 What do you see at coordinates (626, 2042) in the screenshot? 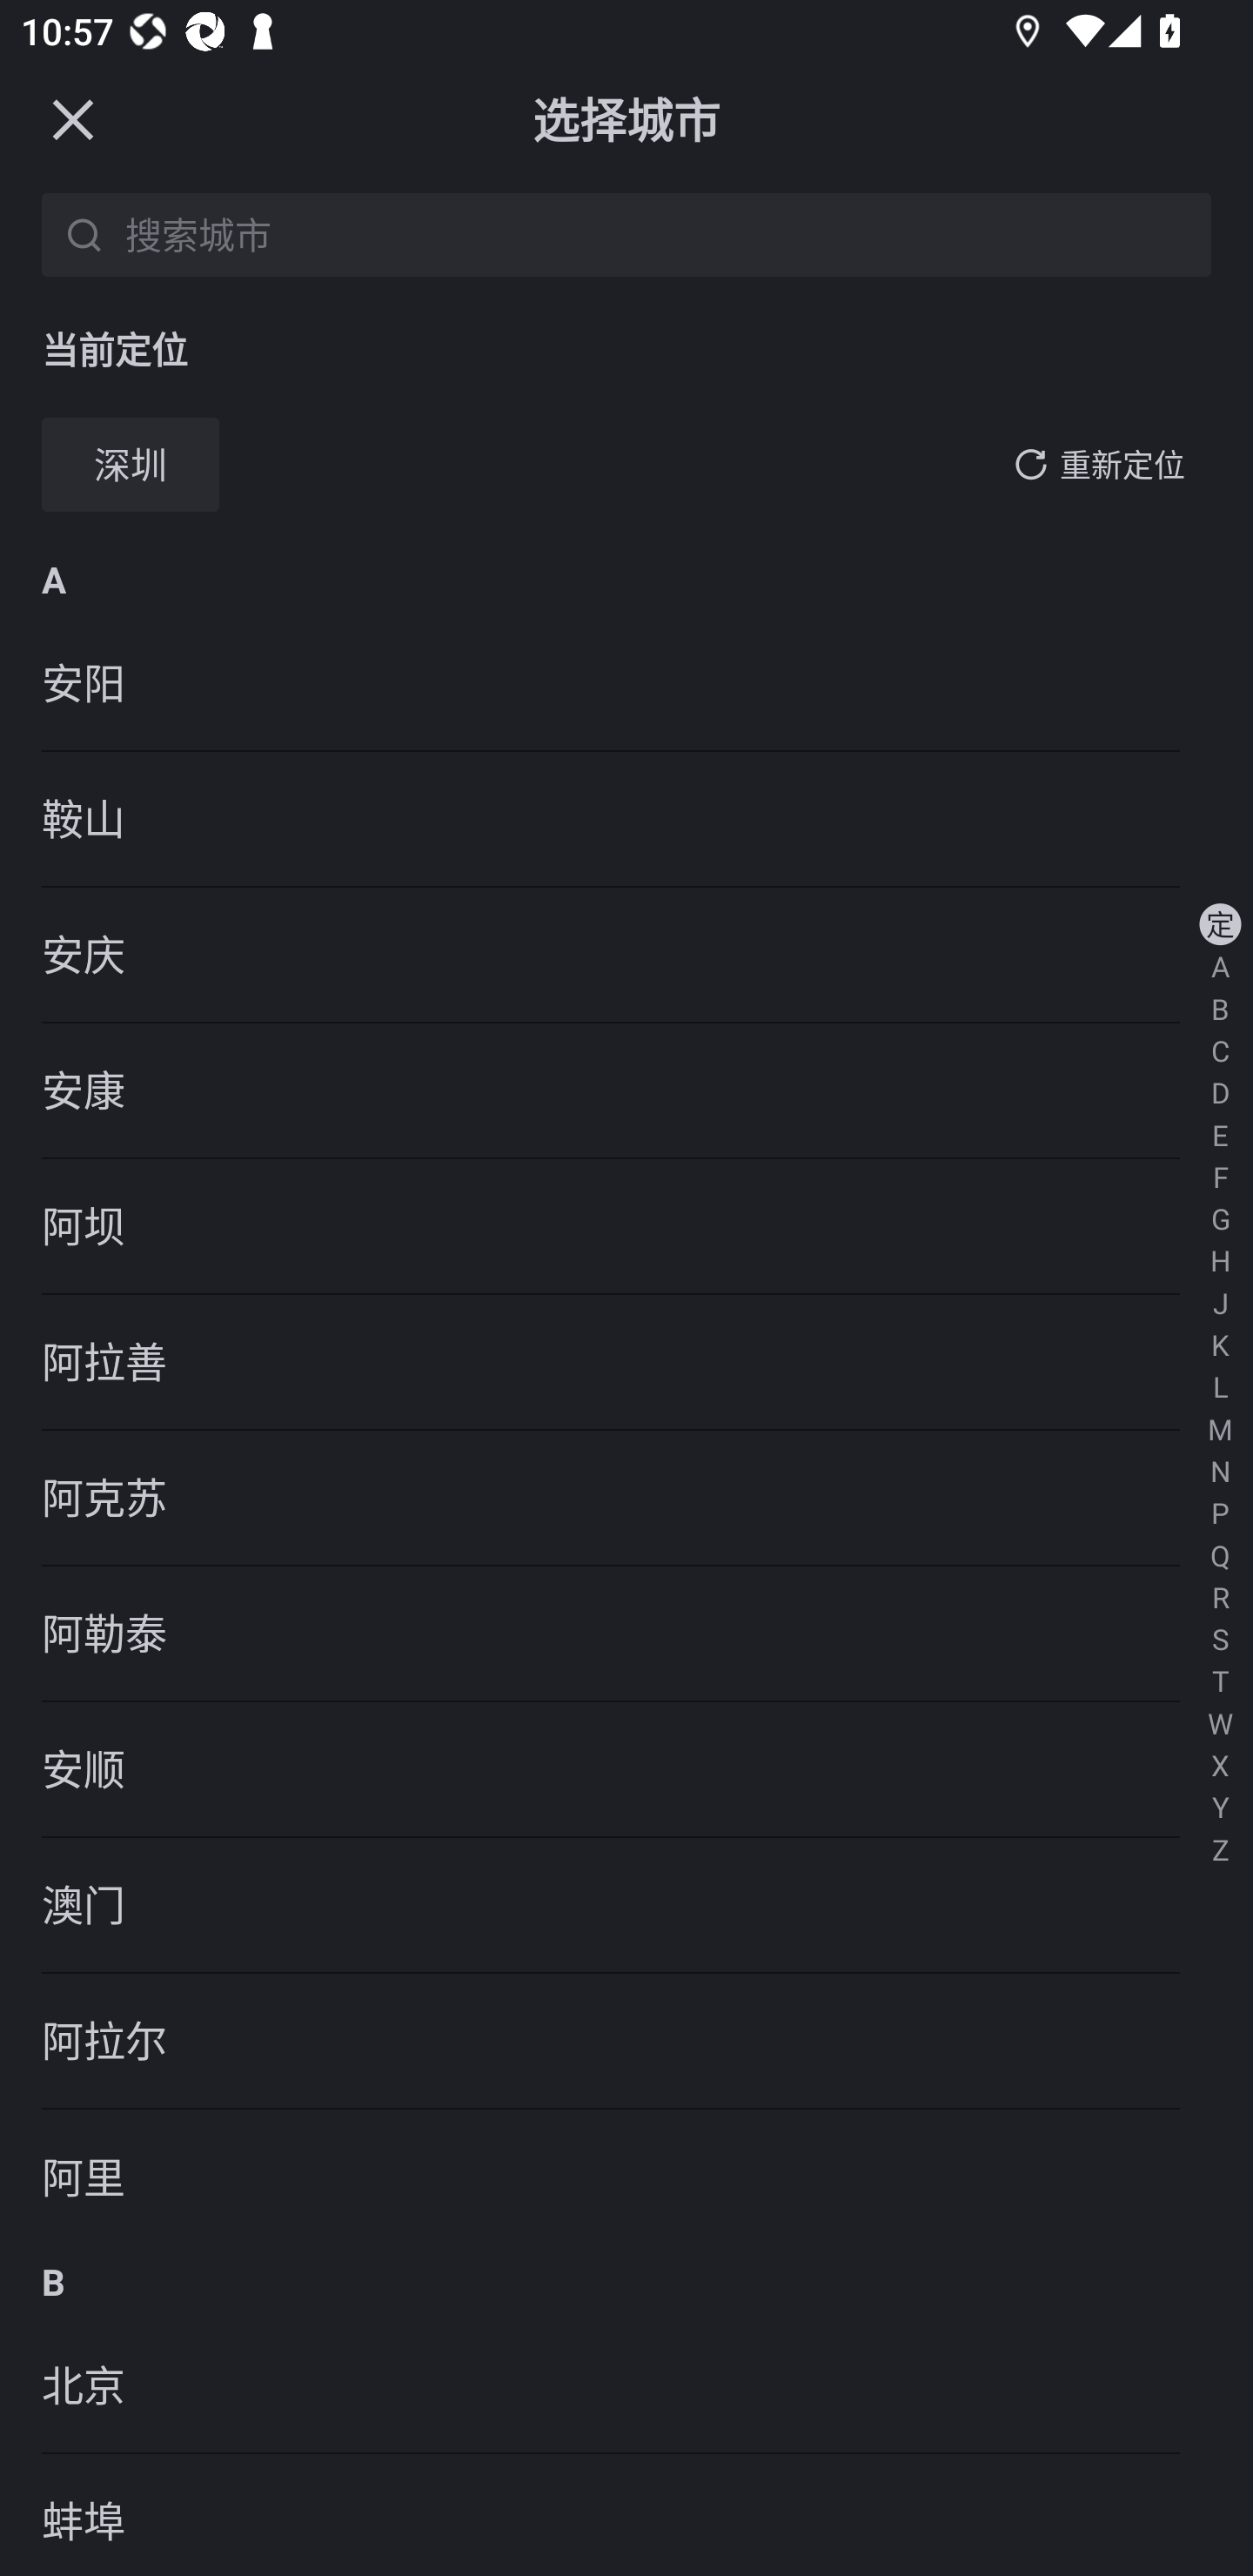
I see `阿拉尔` at bounding box center [626, 2042].